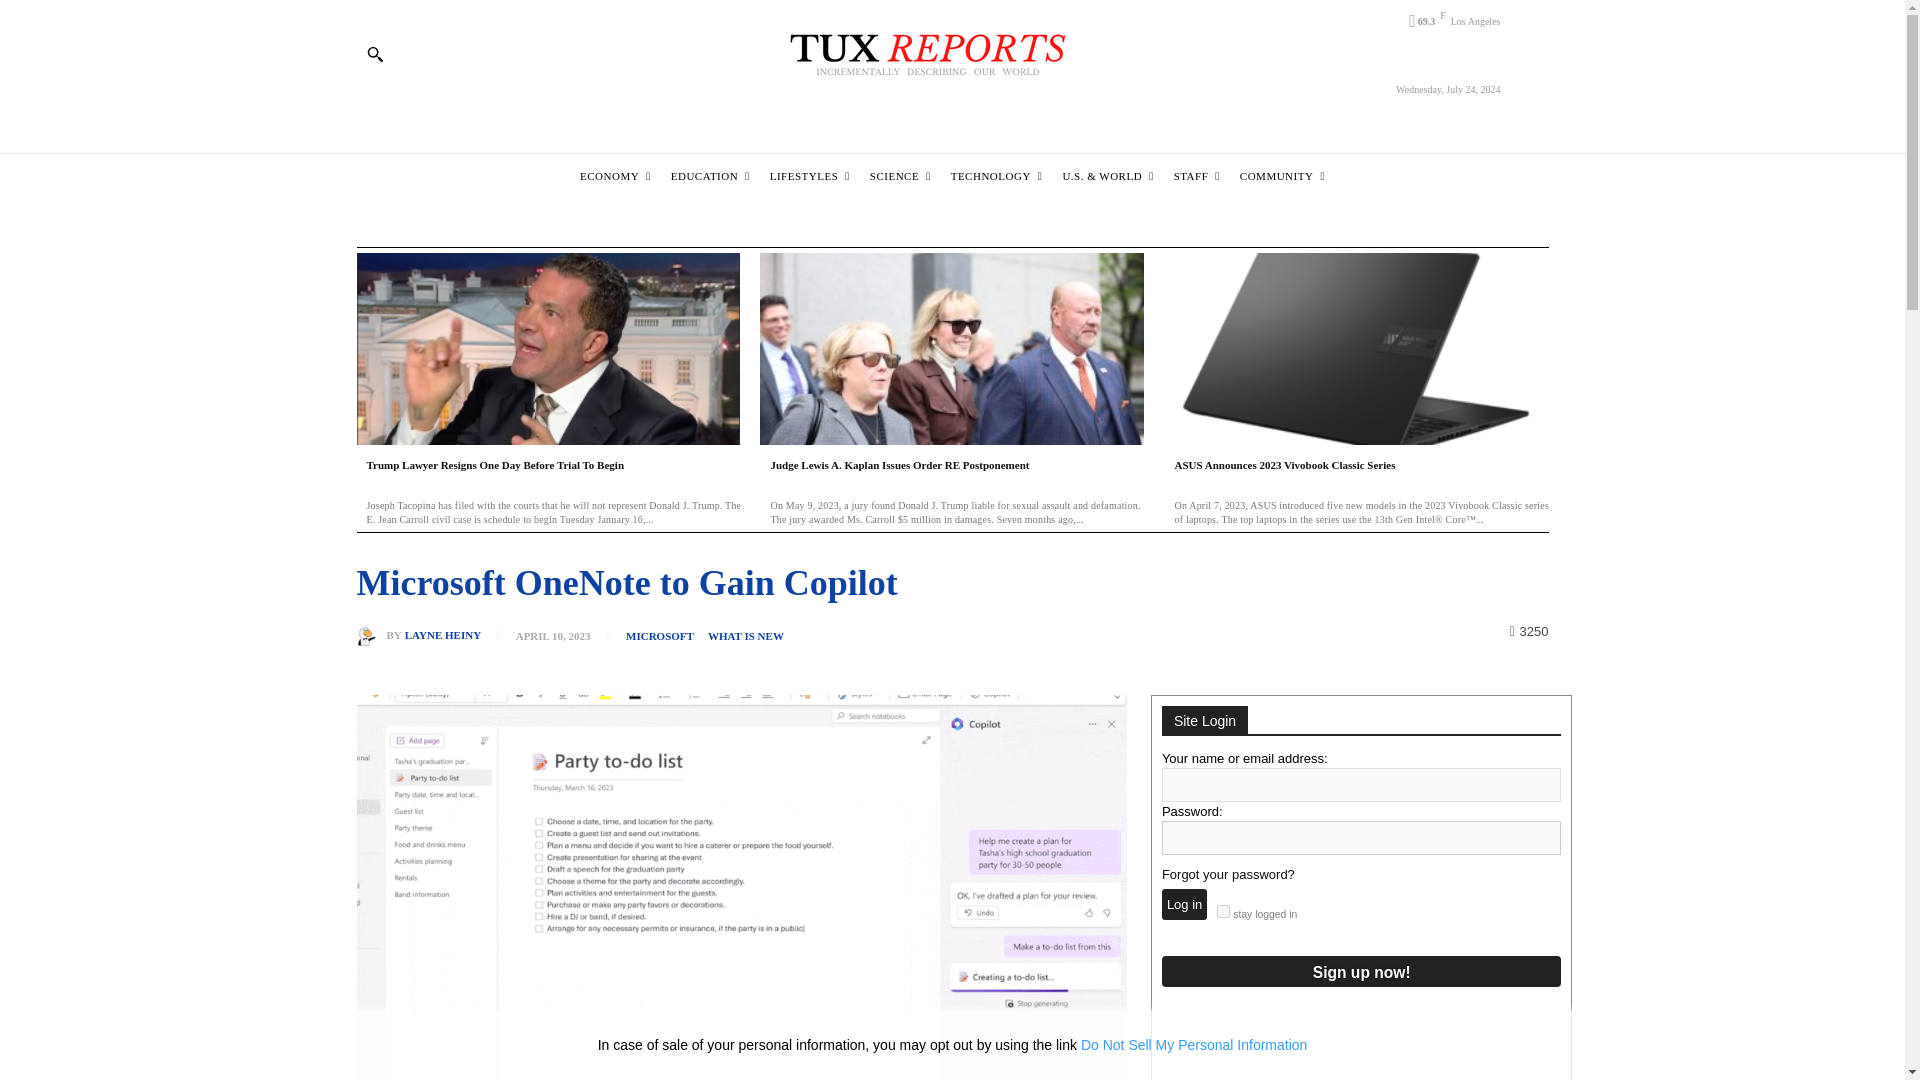 This screenshot has width=1920, height=1080. I want to click on Education, so click(710, 176).